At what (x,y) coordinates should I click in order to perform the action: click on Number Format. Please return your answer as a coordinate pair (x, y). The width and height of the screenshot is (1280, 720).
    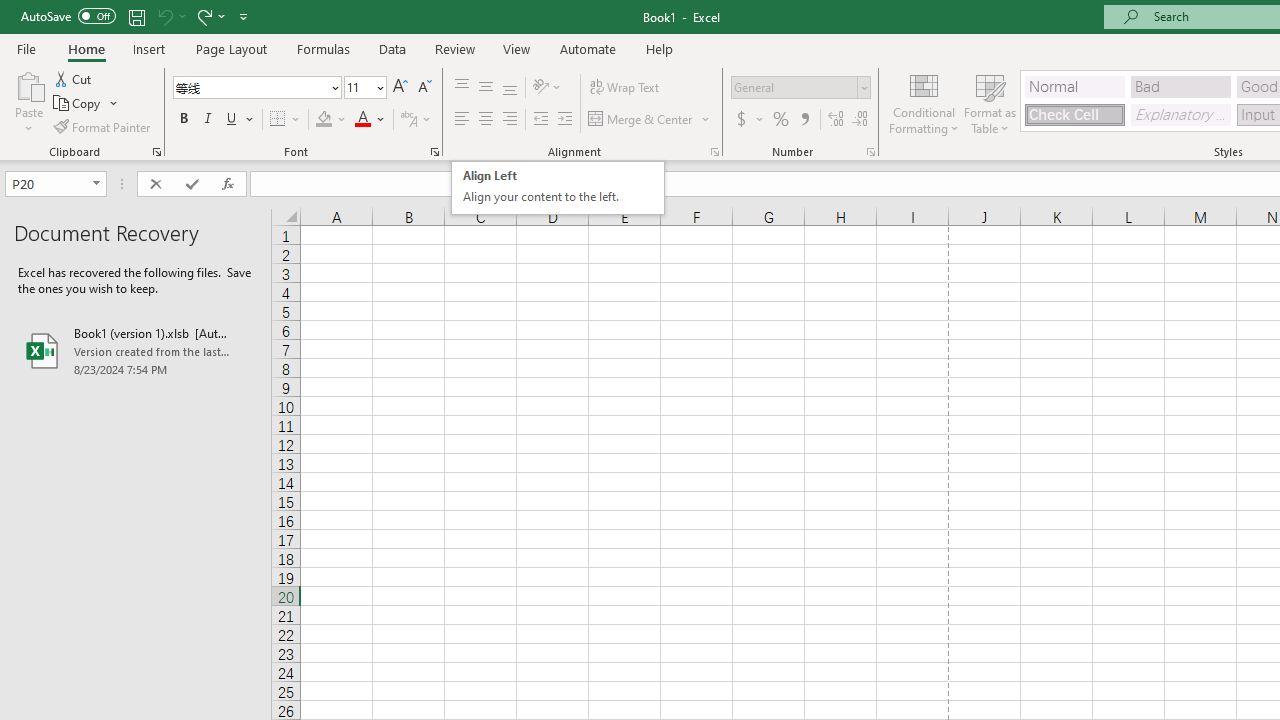
    Looking at the image, I should click on (800, 88).